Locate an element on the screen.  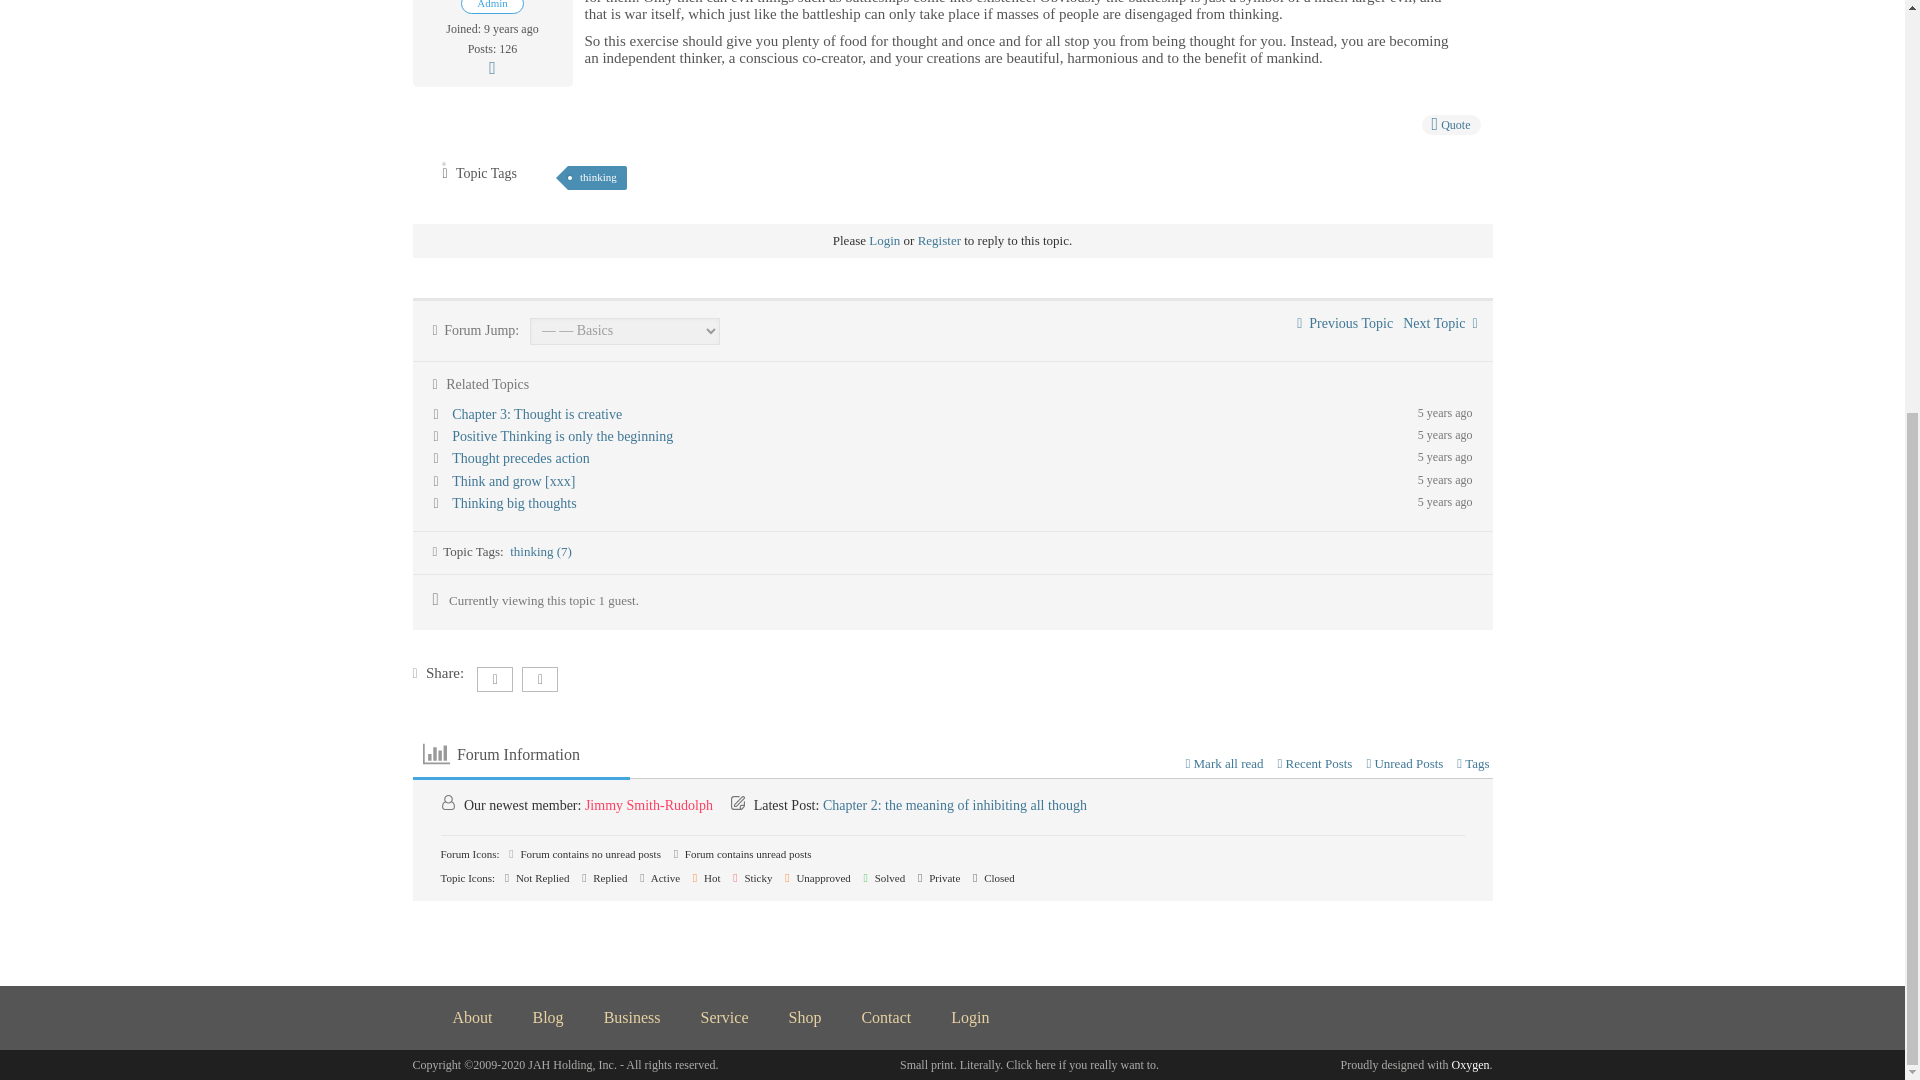
Chapter 3: Thought is creative is located at coordinates (536, 414).